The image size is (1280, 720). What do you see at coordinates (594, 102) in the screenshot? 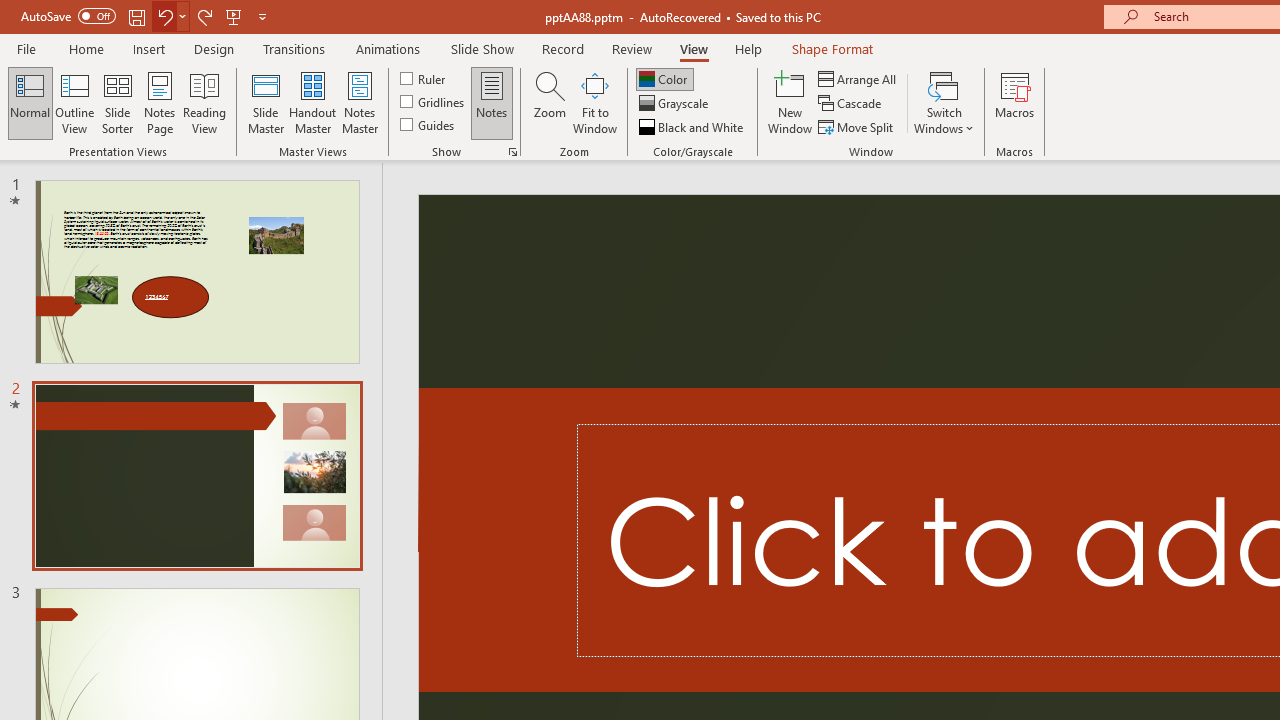
I see `Fit to Window` at bounding box center [594, 102].